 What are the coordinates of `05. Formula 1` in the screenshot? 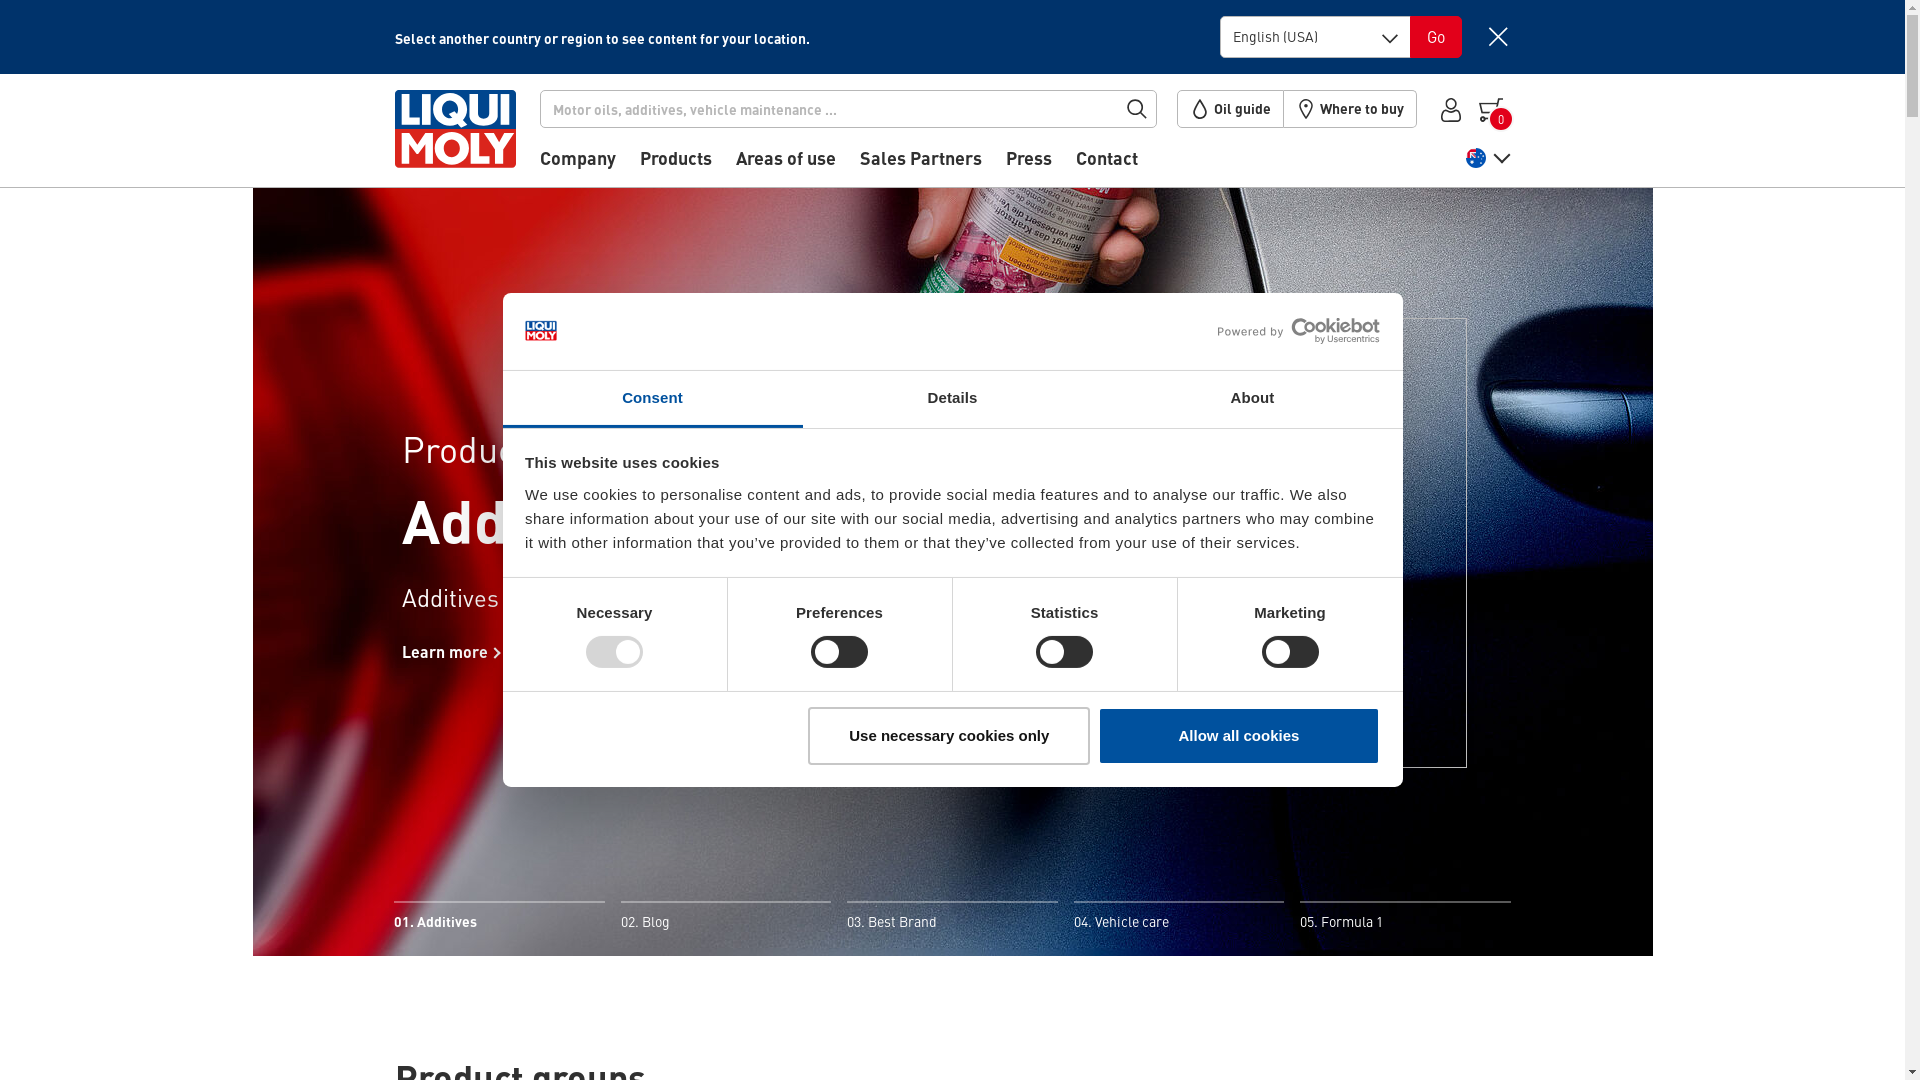 It's located at (1405, 918).